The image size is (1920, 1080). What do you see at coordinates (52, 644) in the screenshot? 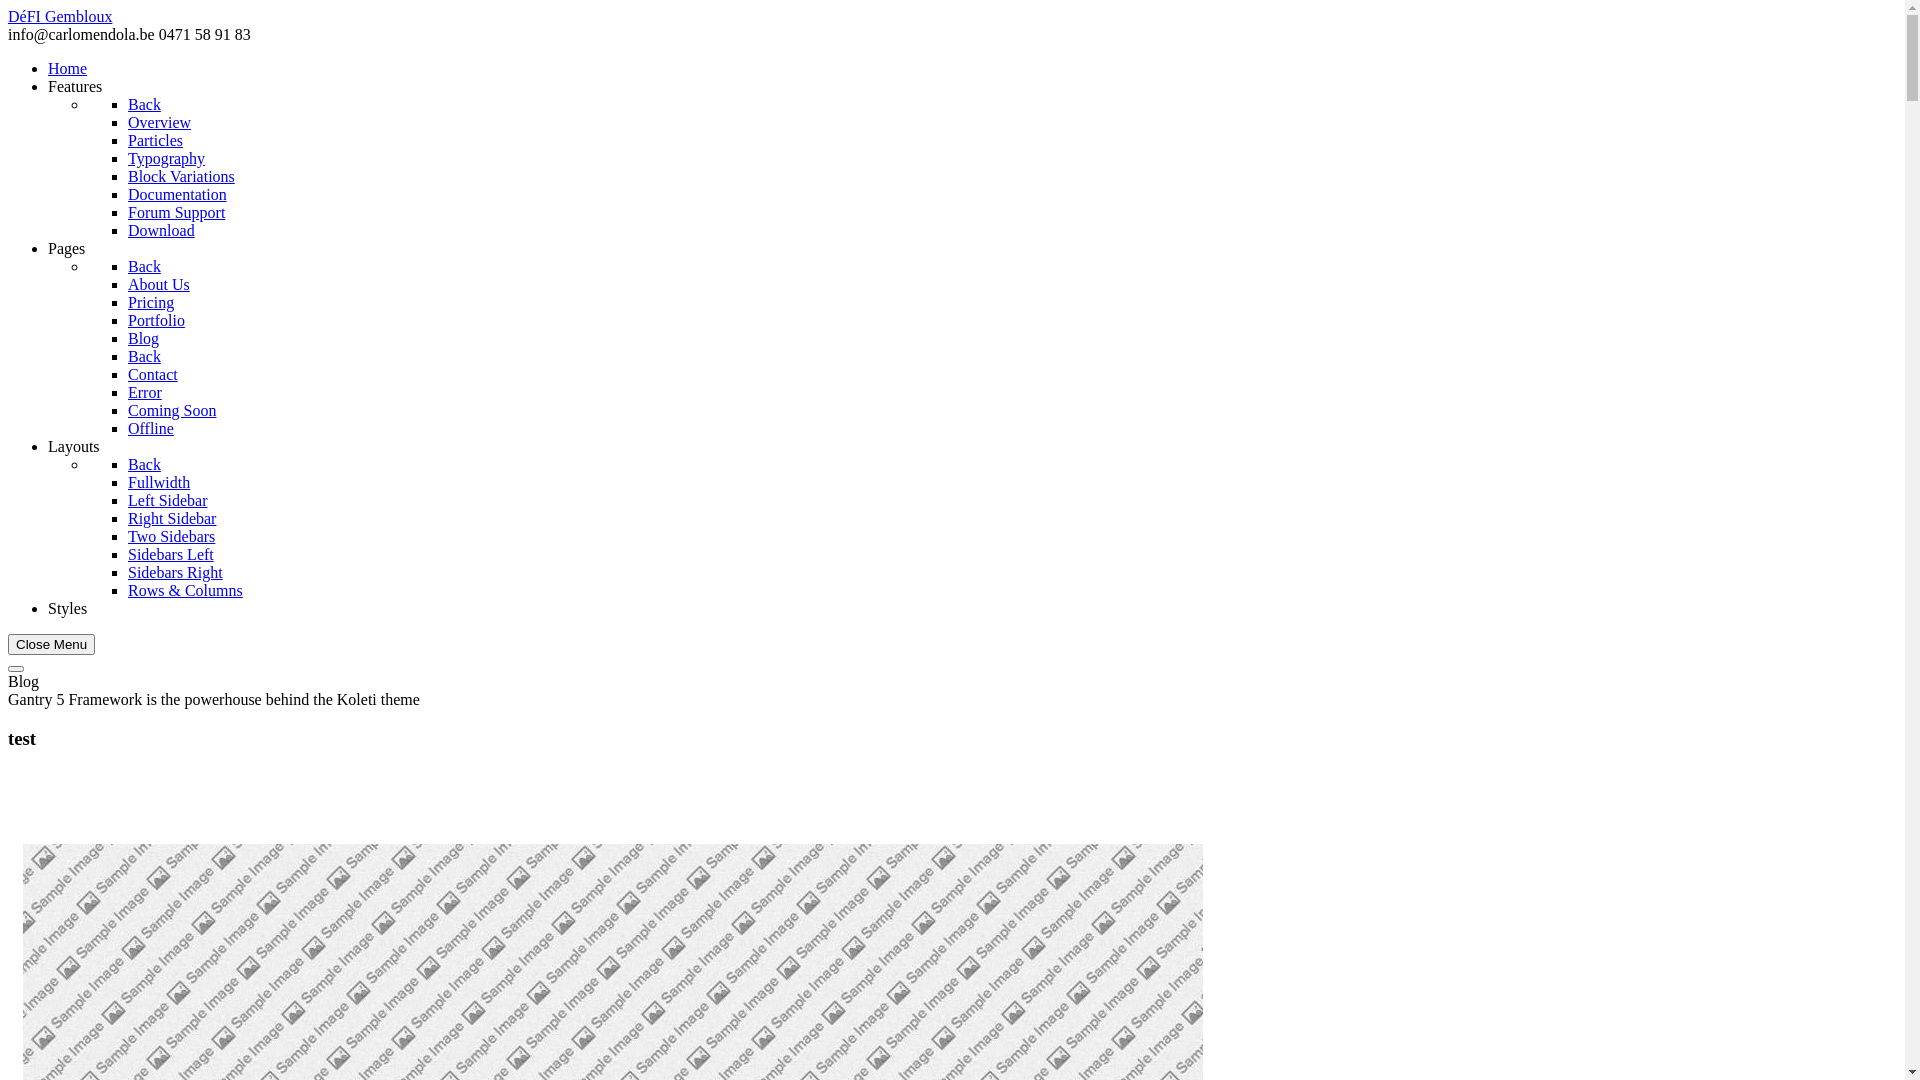
I see `Close Menu` at bounding box center [52, 644].